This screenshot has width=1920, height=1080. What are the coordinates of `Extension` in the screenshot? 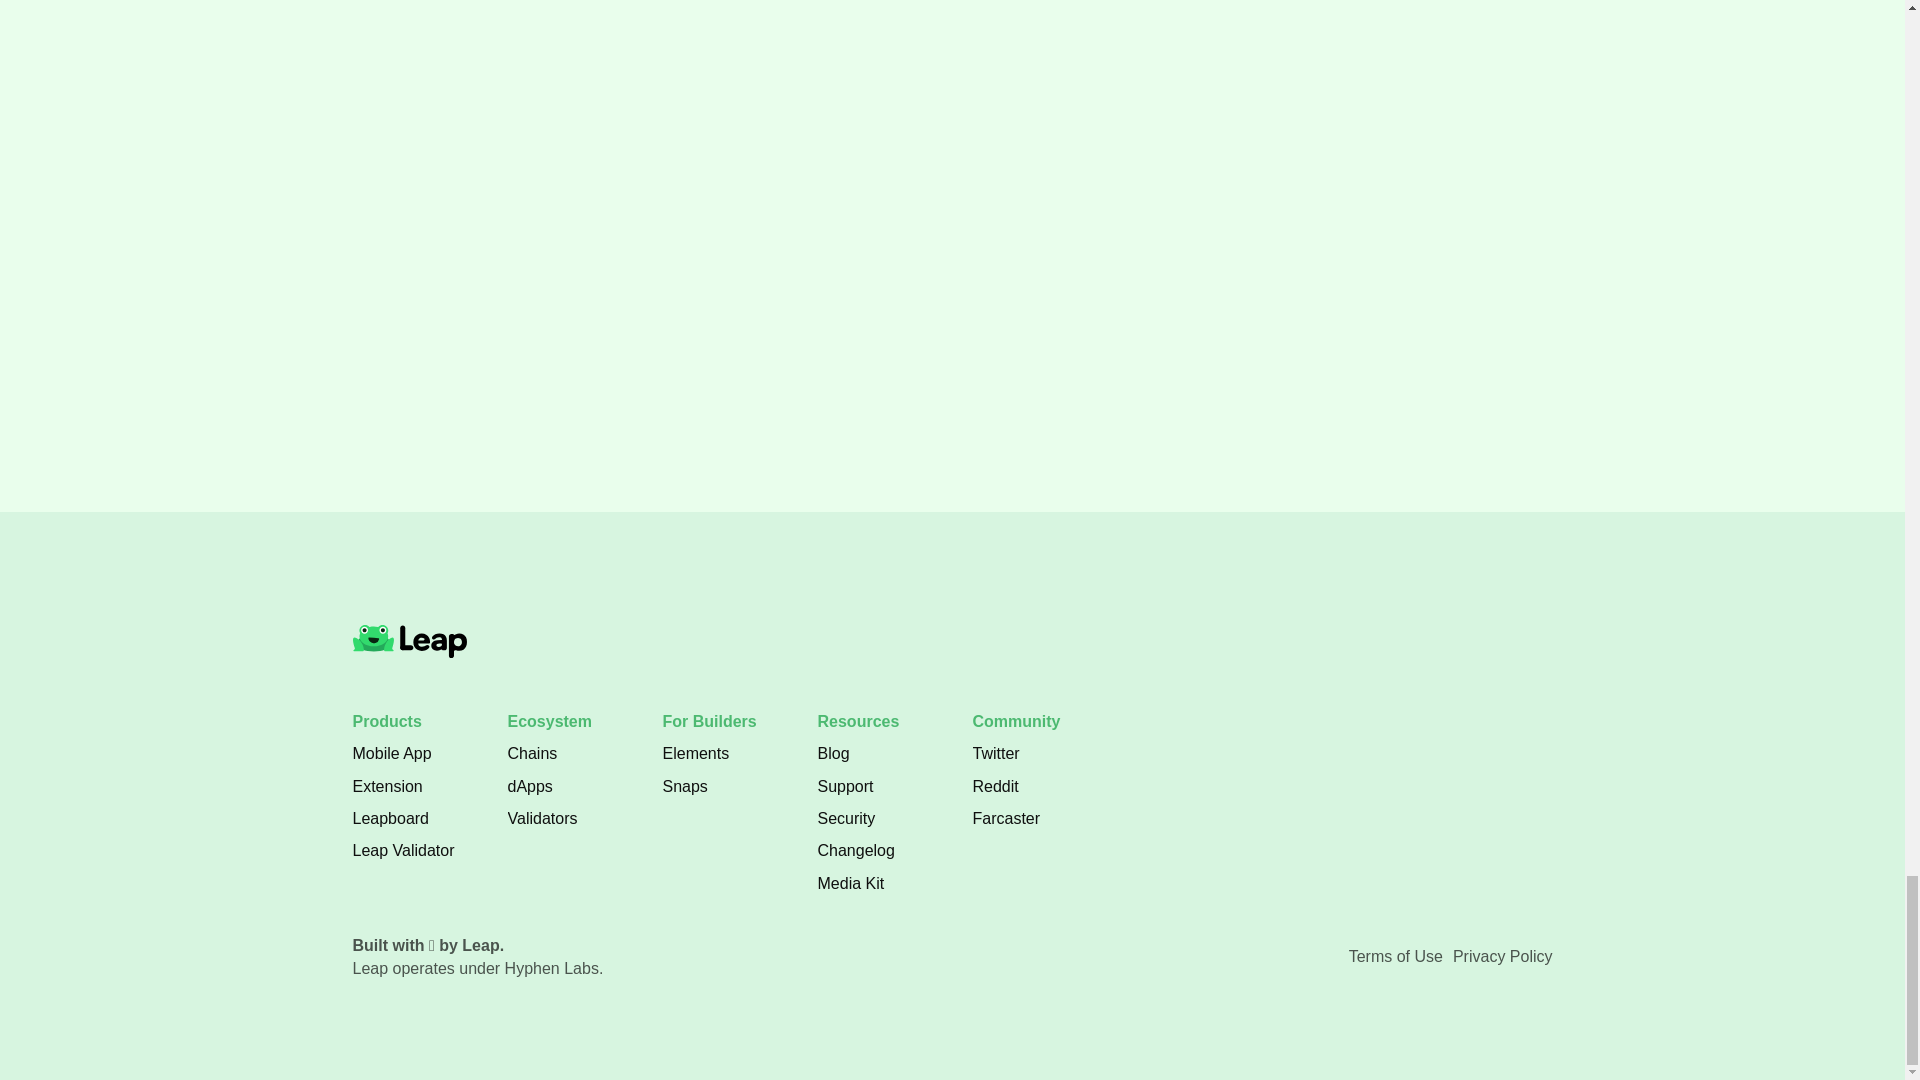 It's located at (696, 754).